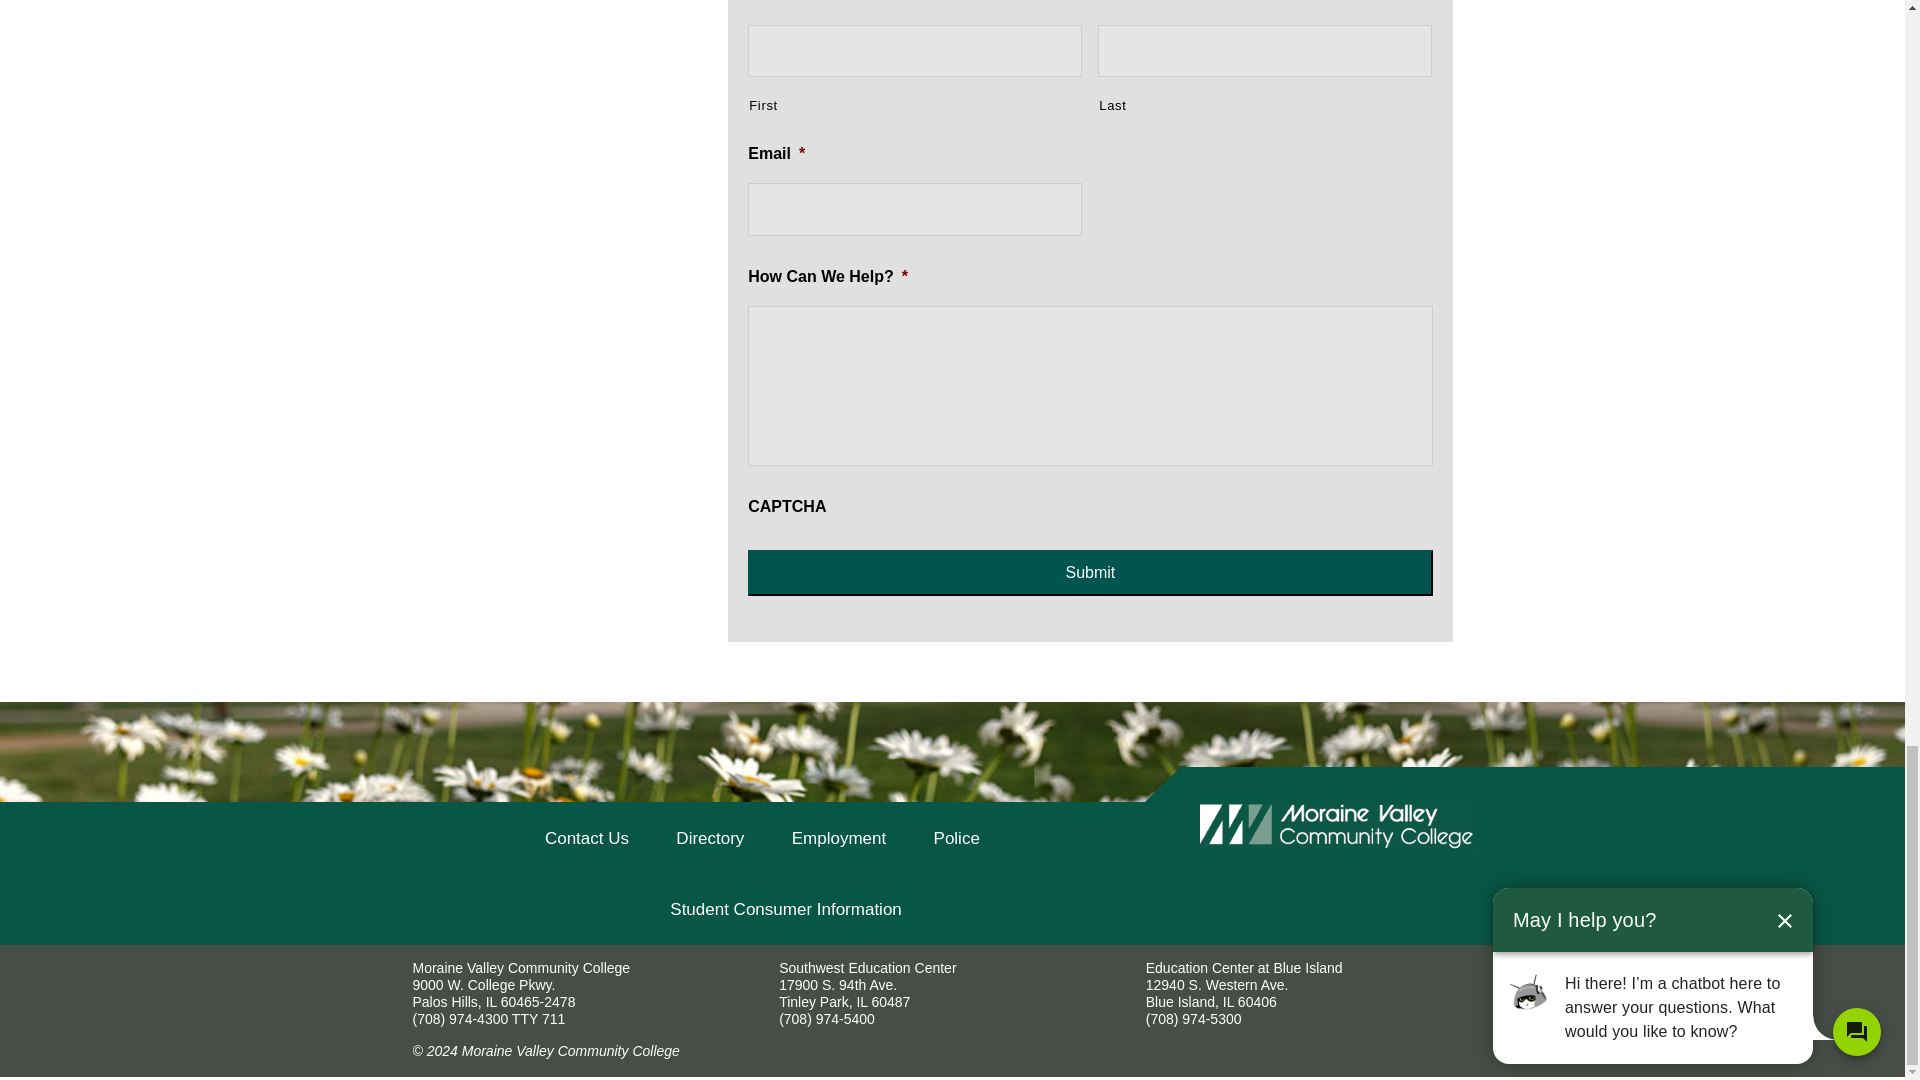 This screenshot has width=1920, height=1080. What do you see at coordinates (1090, 572) in the screenshot?
I see `Submit` at bounding box center [1090, 572].